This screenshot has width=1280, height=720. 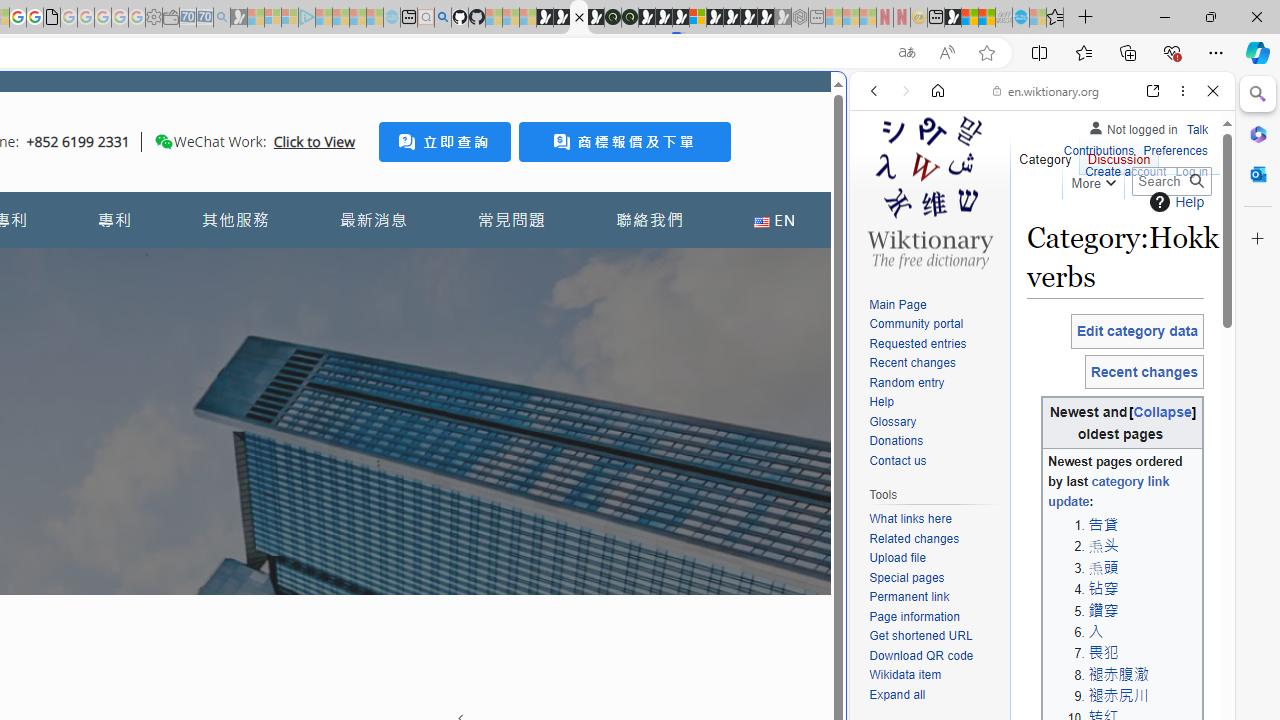 What do you see at coordinates (910, 519) in the screenshot?
I see `What links here` at bounding box center [910, 519].